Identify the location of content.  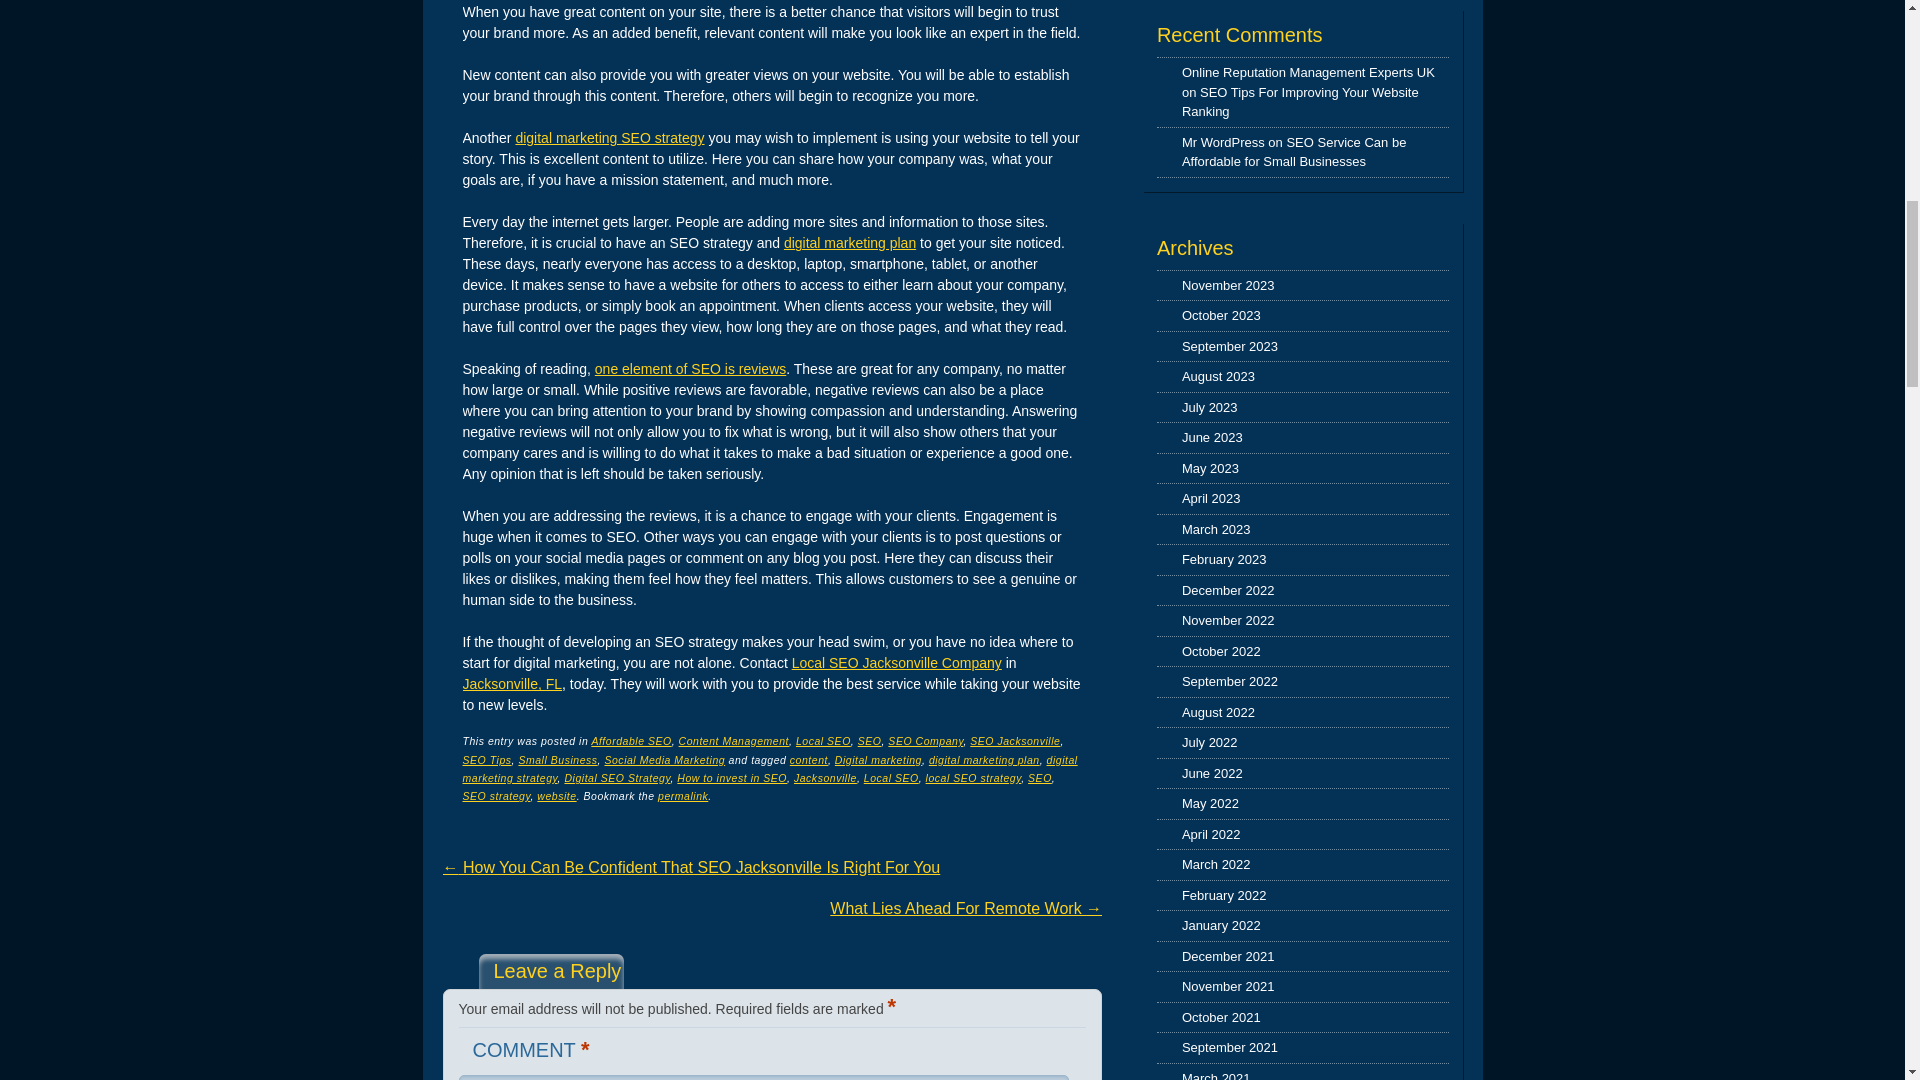
(808, 759).